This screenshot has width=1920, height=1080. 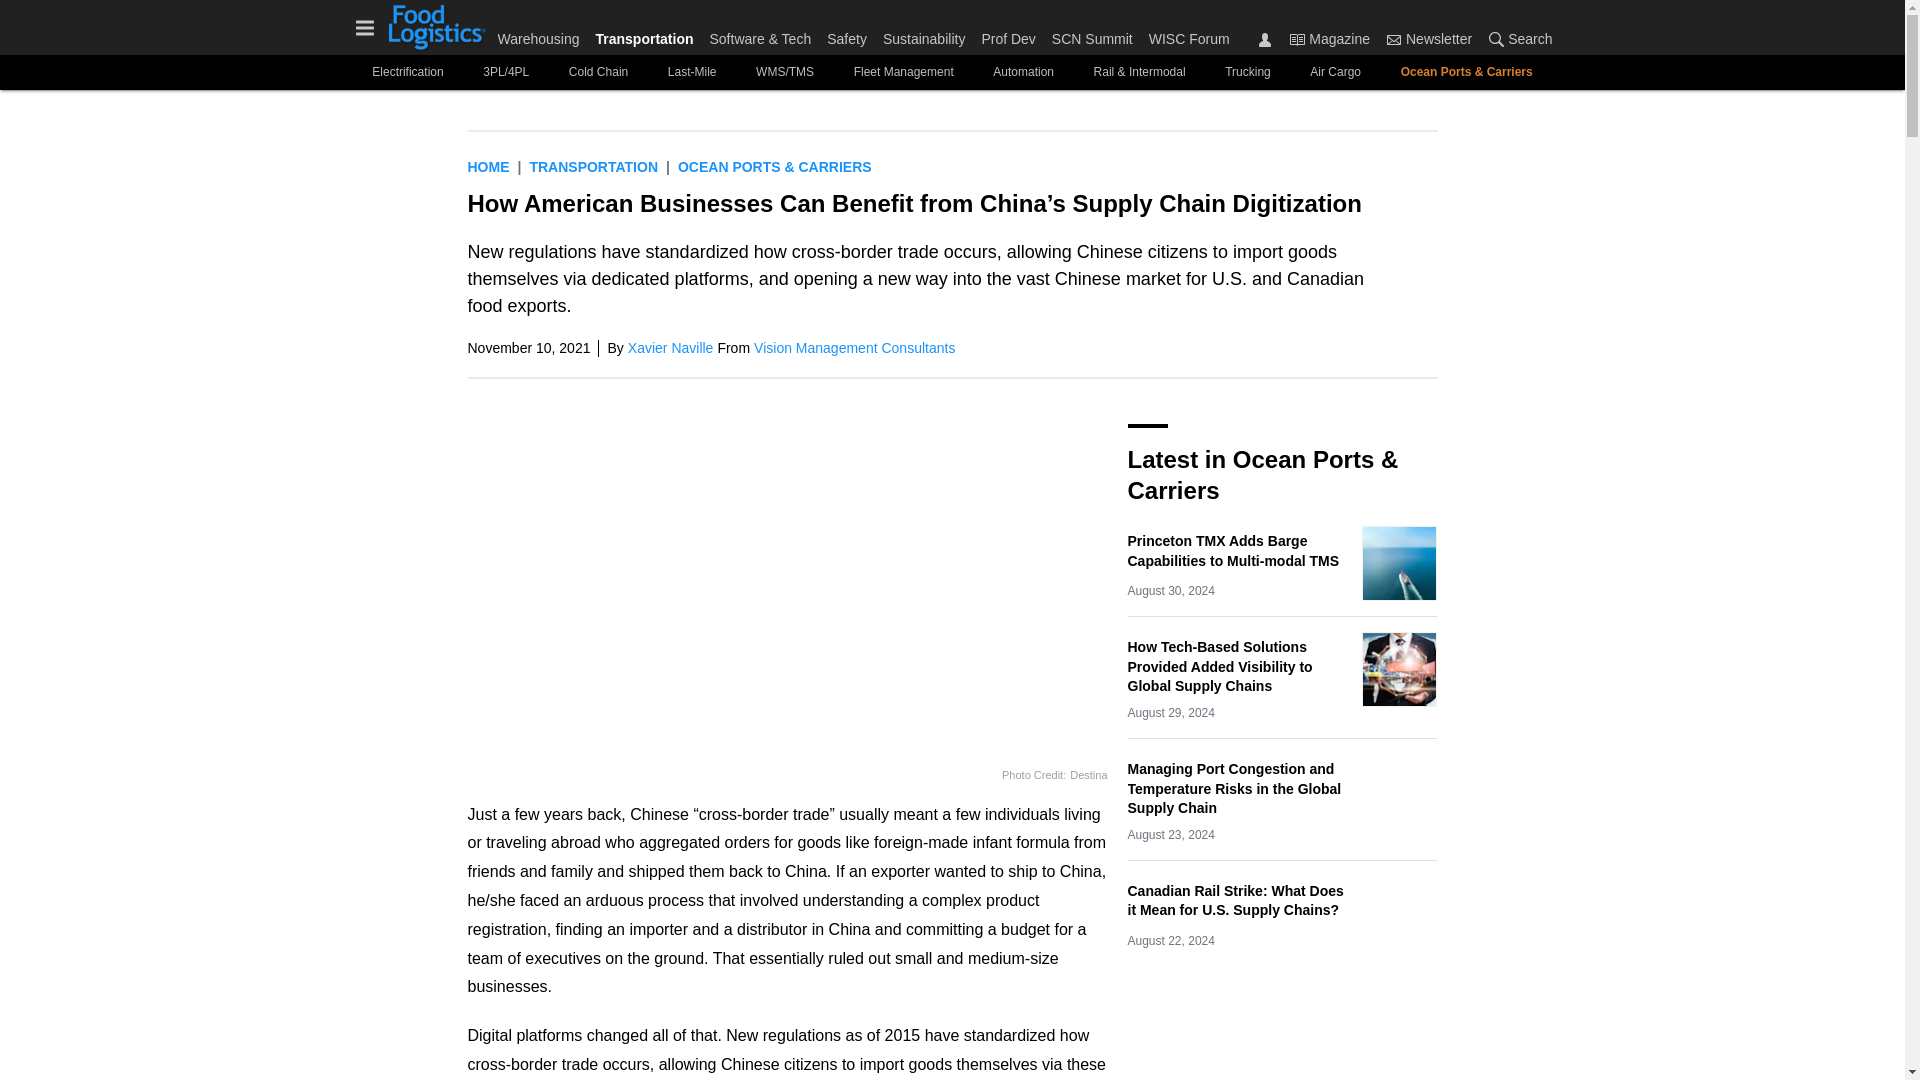 What do you see at coordinates (1336, 72) in the screenshot?
I see `Air Cargo` at bounding box center [1336, 72].